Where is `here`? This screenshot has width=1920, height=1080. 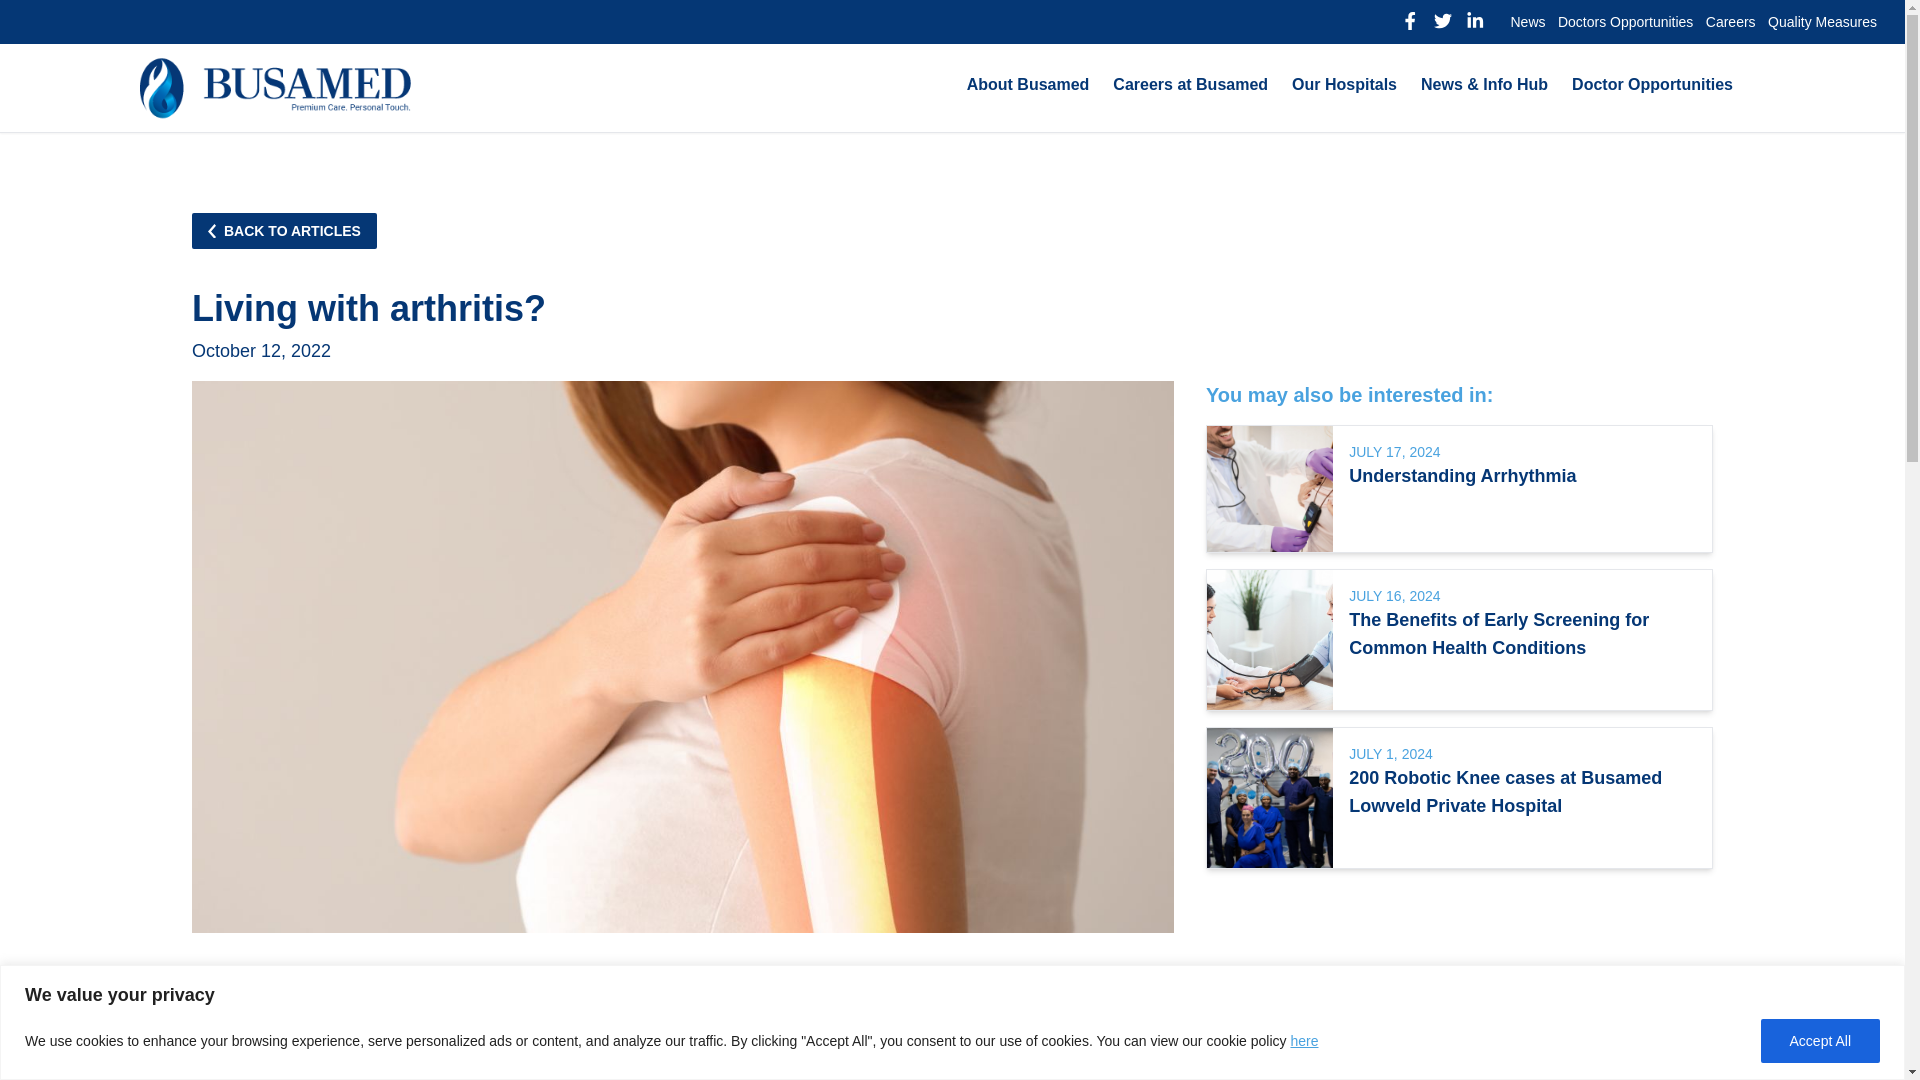
here is located at coordinates (1304, 1040).